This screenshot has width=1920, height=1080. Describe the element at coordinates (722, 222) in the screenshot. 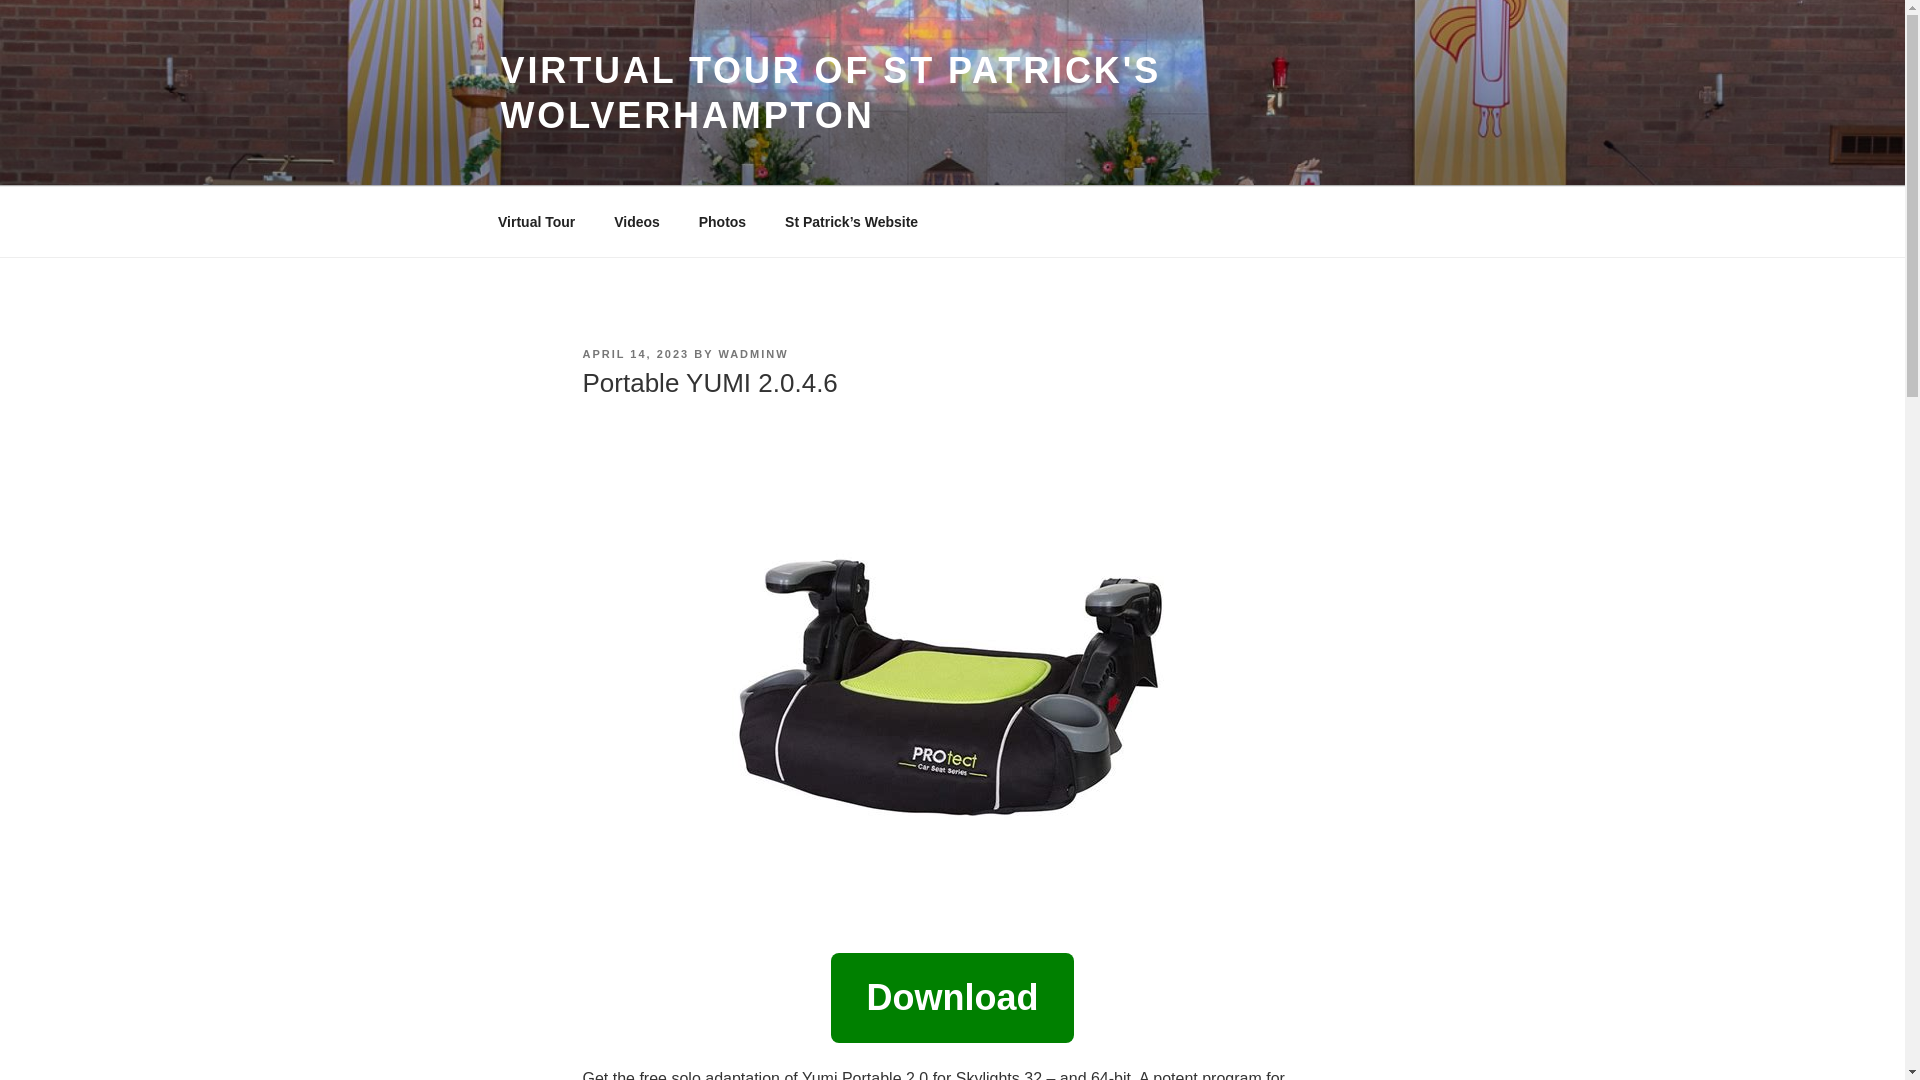

I see `Photos` at that location.